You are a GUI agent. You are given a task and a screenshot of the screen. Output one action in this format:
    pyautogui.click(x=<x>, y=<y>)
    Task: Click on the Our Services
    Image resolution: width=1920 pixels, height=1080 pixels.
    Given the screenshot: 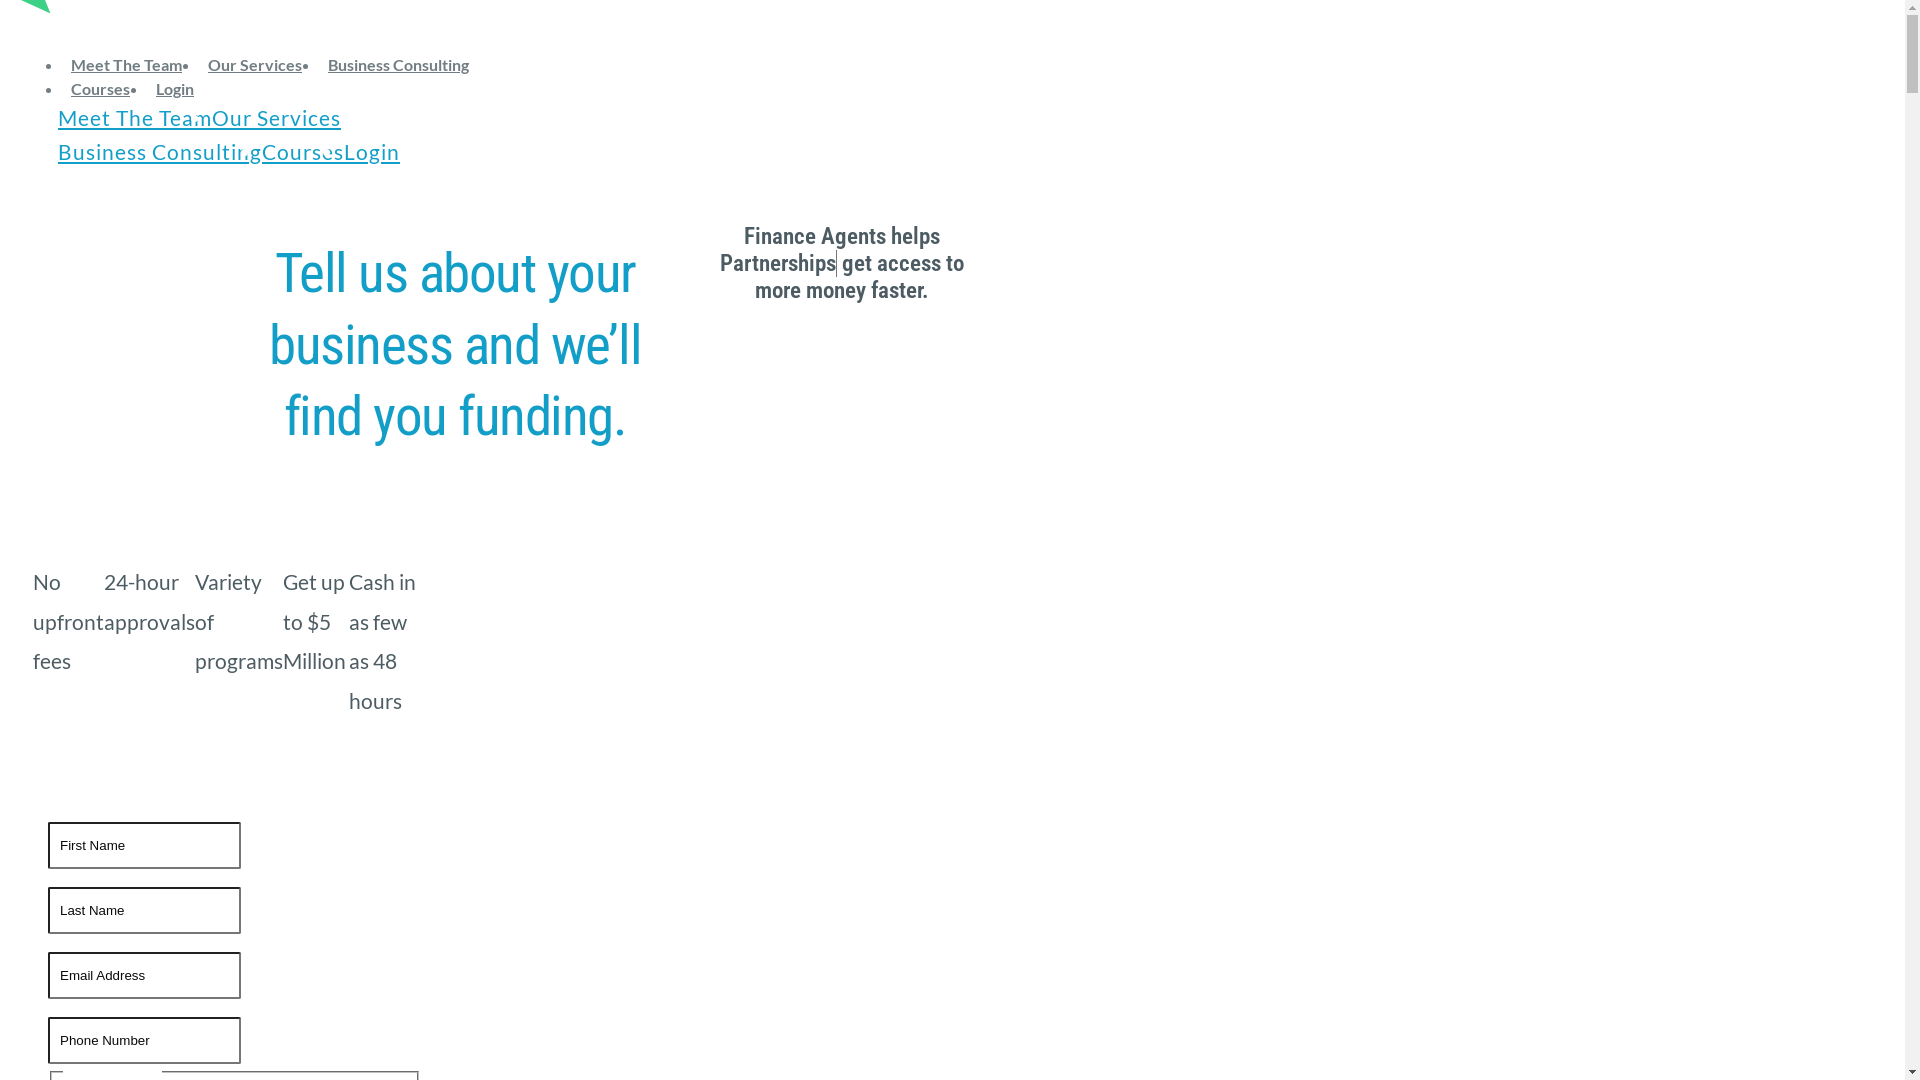 What is the action you would take?
    pyautogui.click(x=276, y=118)
    